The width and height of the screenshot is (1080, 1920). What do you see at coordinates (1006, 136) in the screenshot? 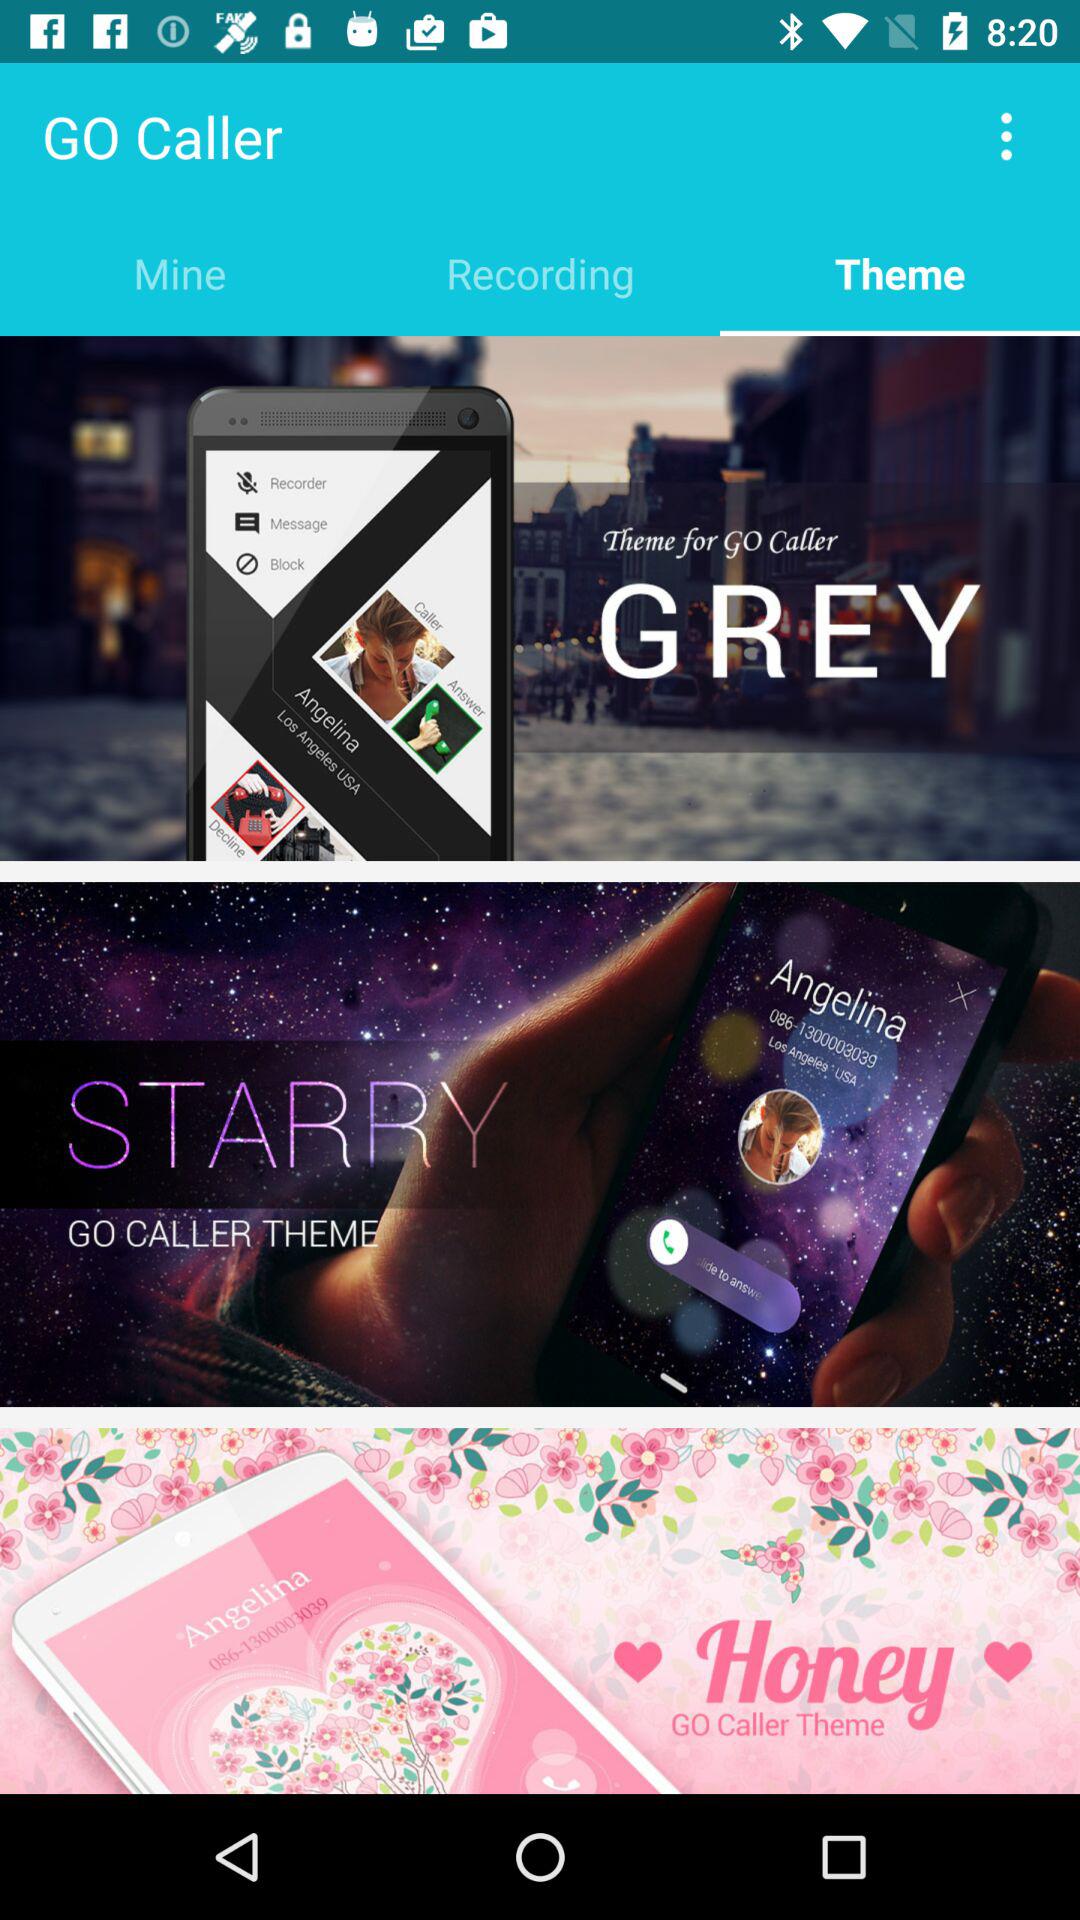
I see `more details option` at bounding box center [1006, 136].